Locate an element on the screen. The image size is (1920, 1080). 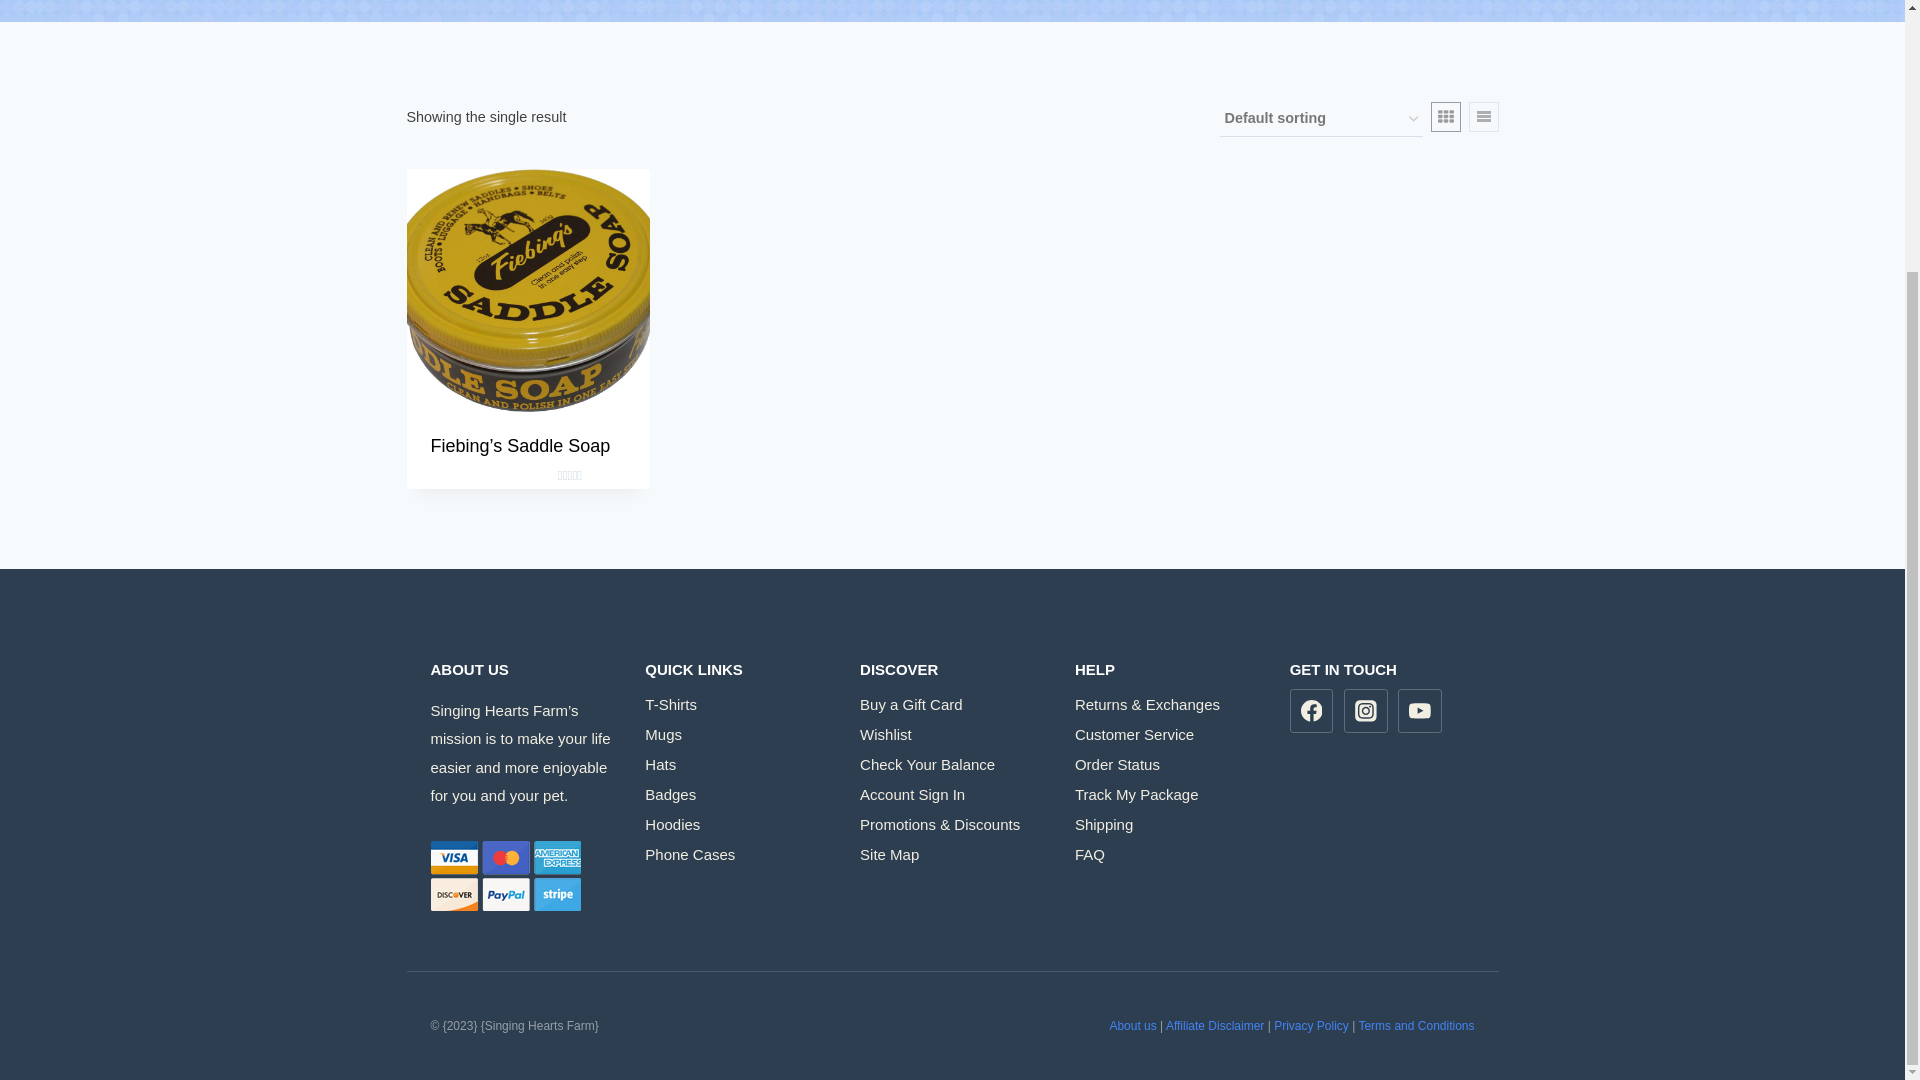
Grid View is located at coordinates (1444, 116).